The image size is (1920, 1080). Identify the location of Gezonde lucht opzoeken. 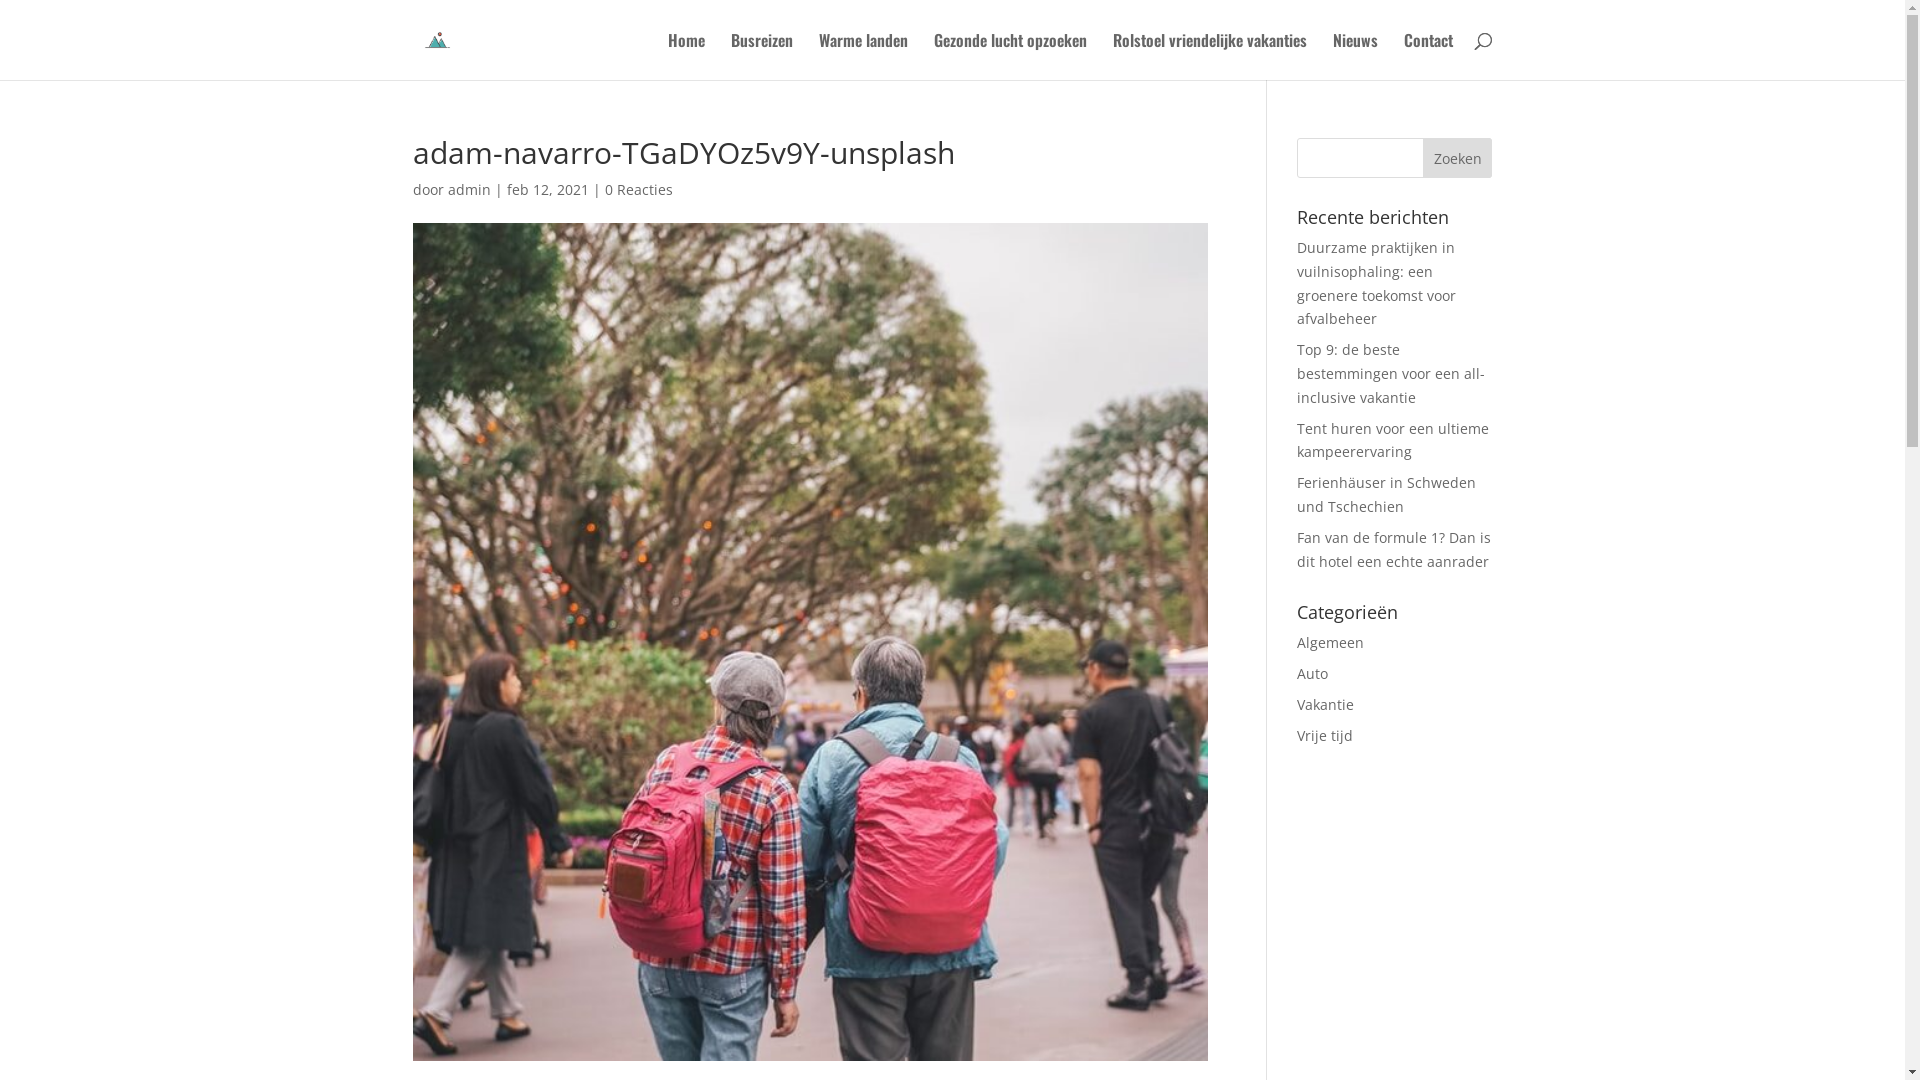
(1010, 56).